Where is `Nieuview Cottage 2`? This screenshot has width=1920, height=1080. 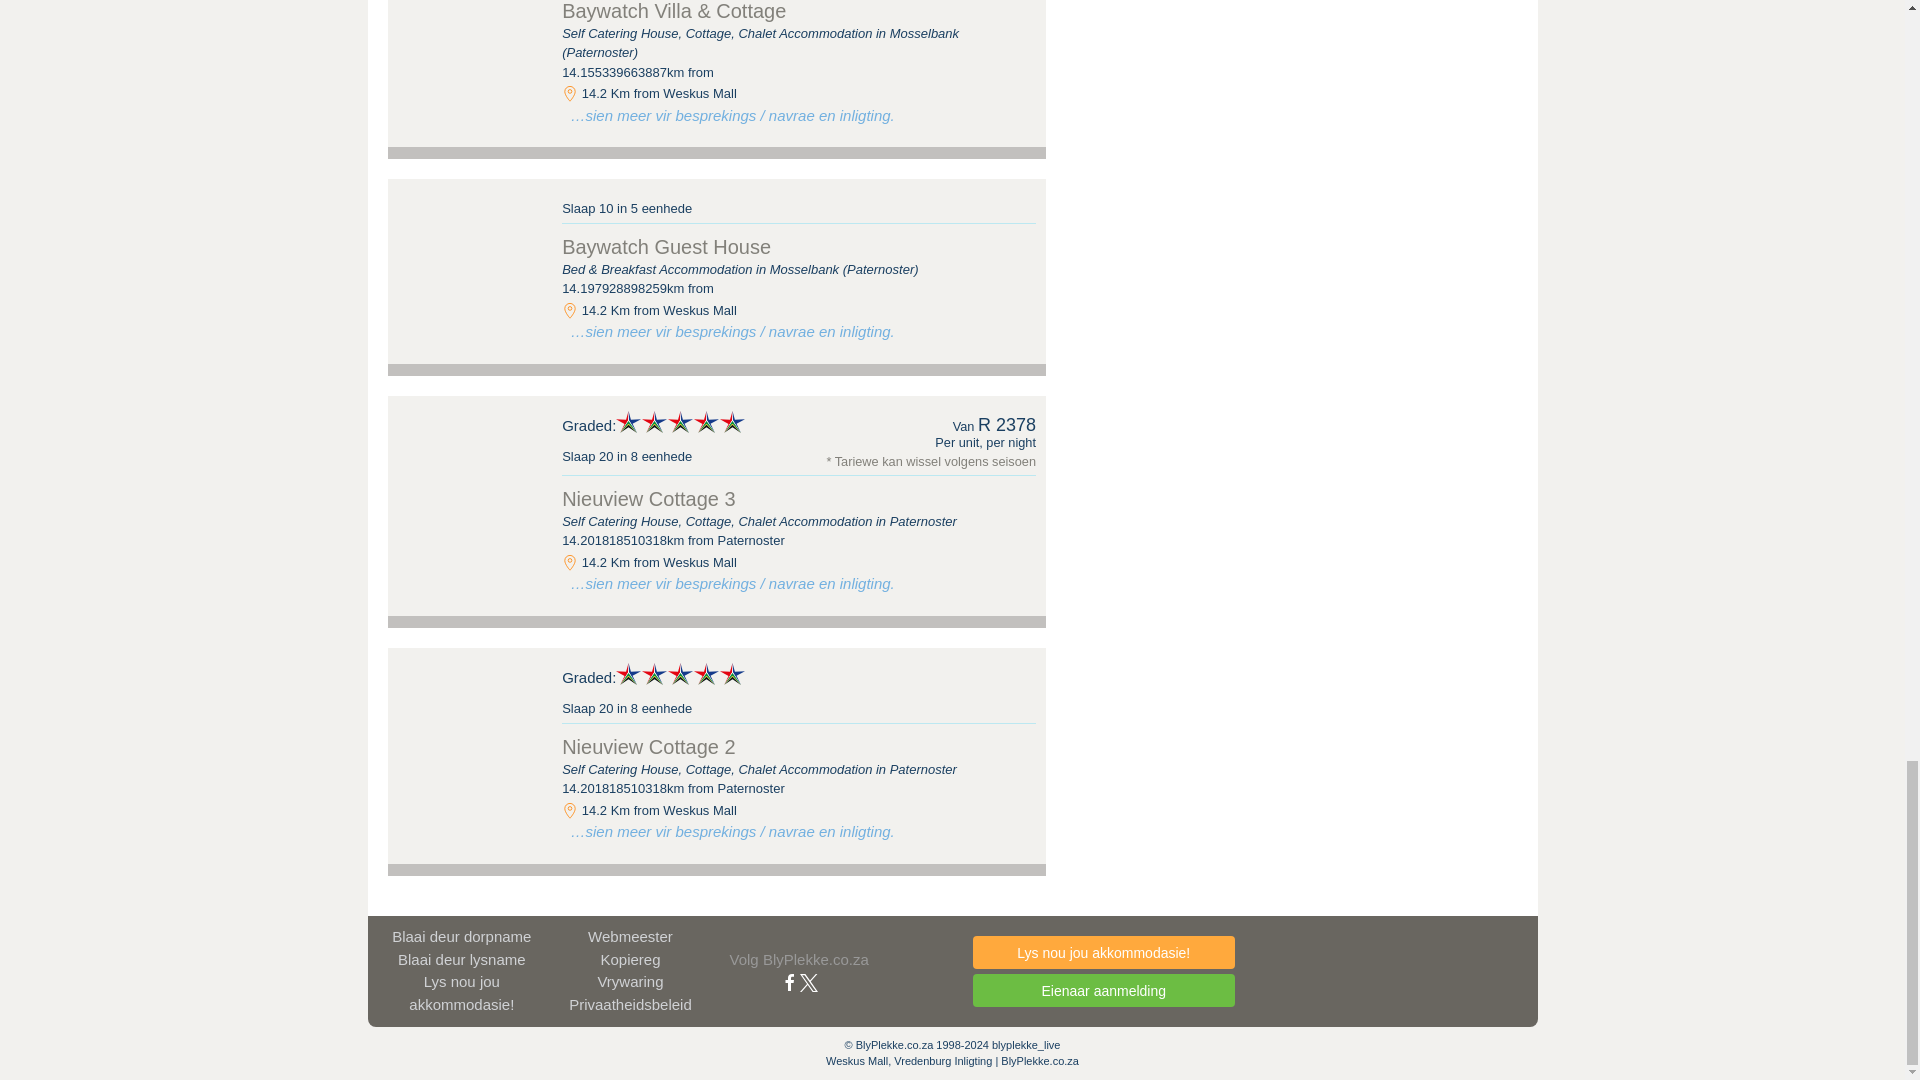
Nieuview Cottage 2 is located at coordinates (470, 705).